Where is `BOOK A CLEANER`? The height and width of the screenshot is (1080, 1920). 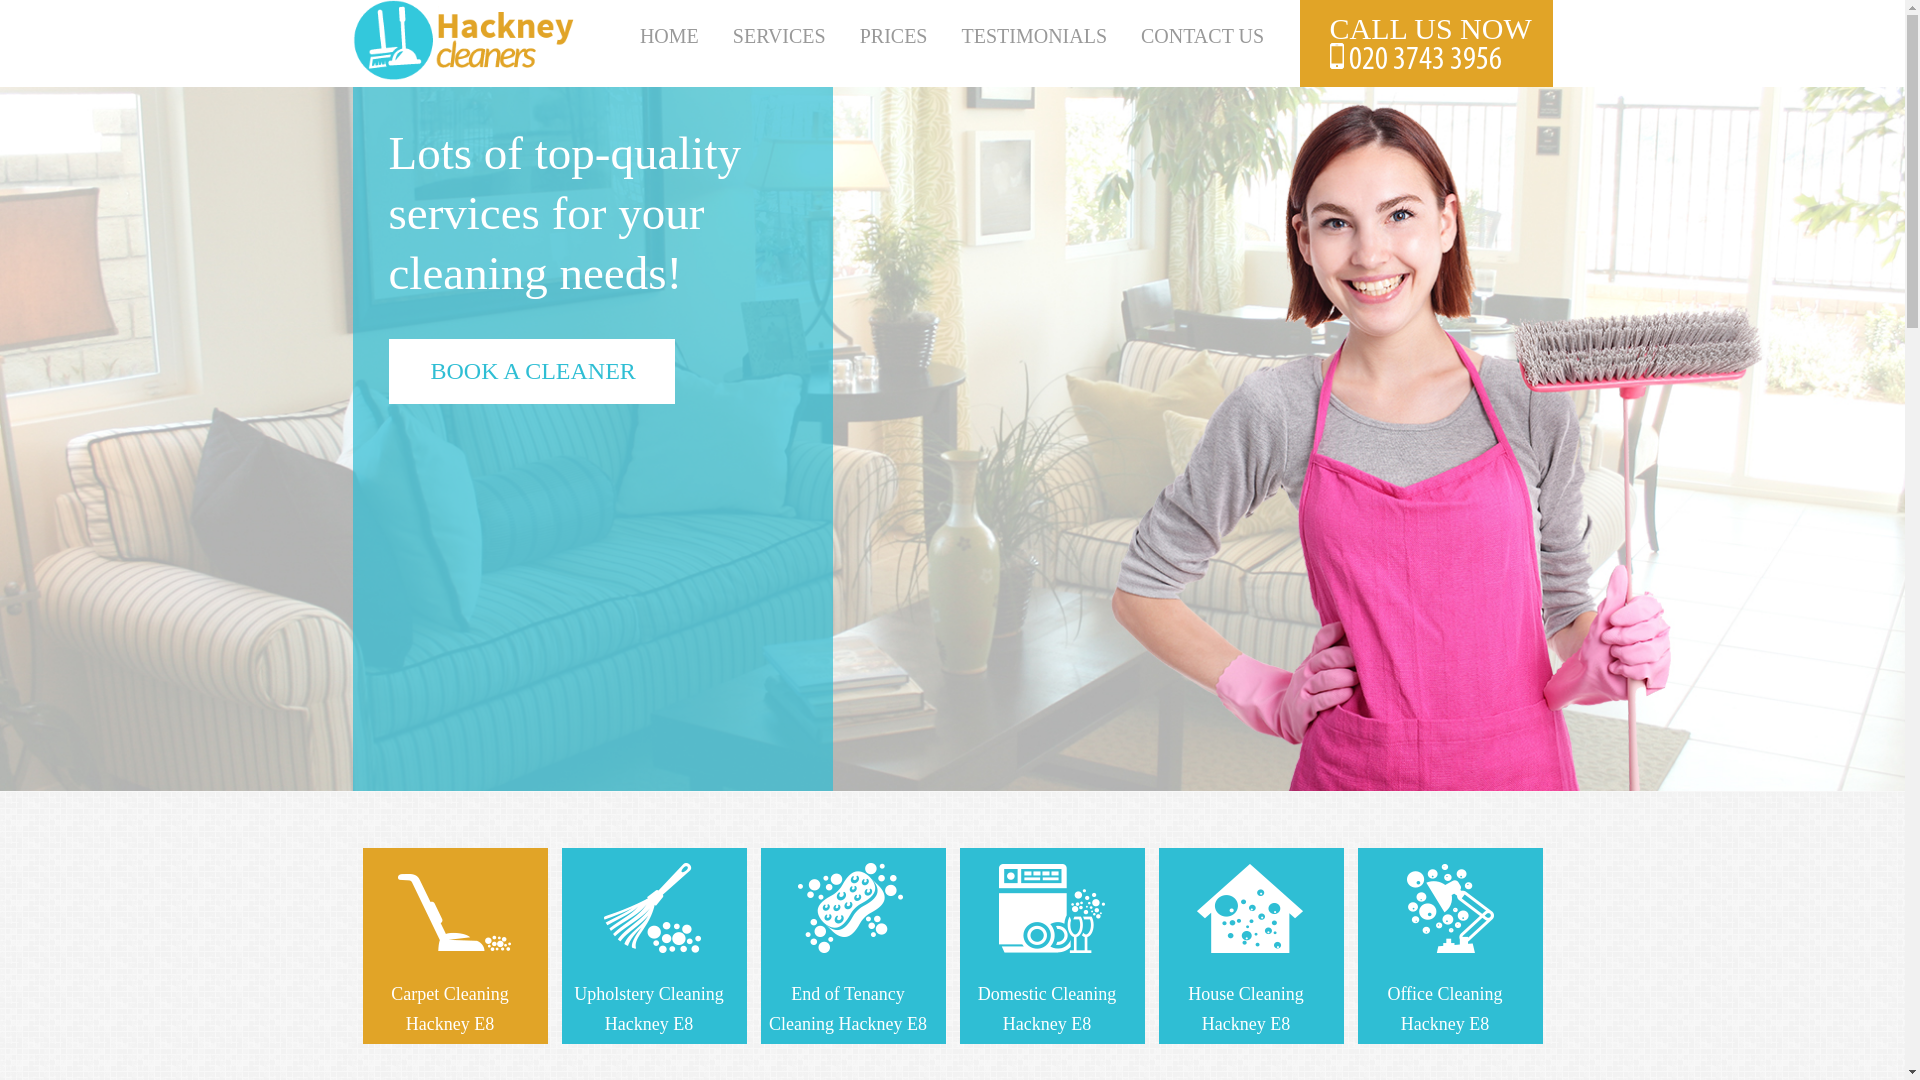
BOOK A CLEANER is located at coordinates (530, 431).